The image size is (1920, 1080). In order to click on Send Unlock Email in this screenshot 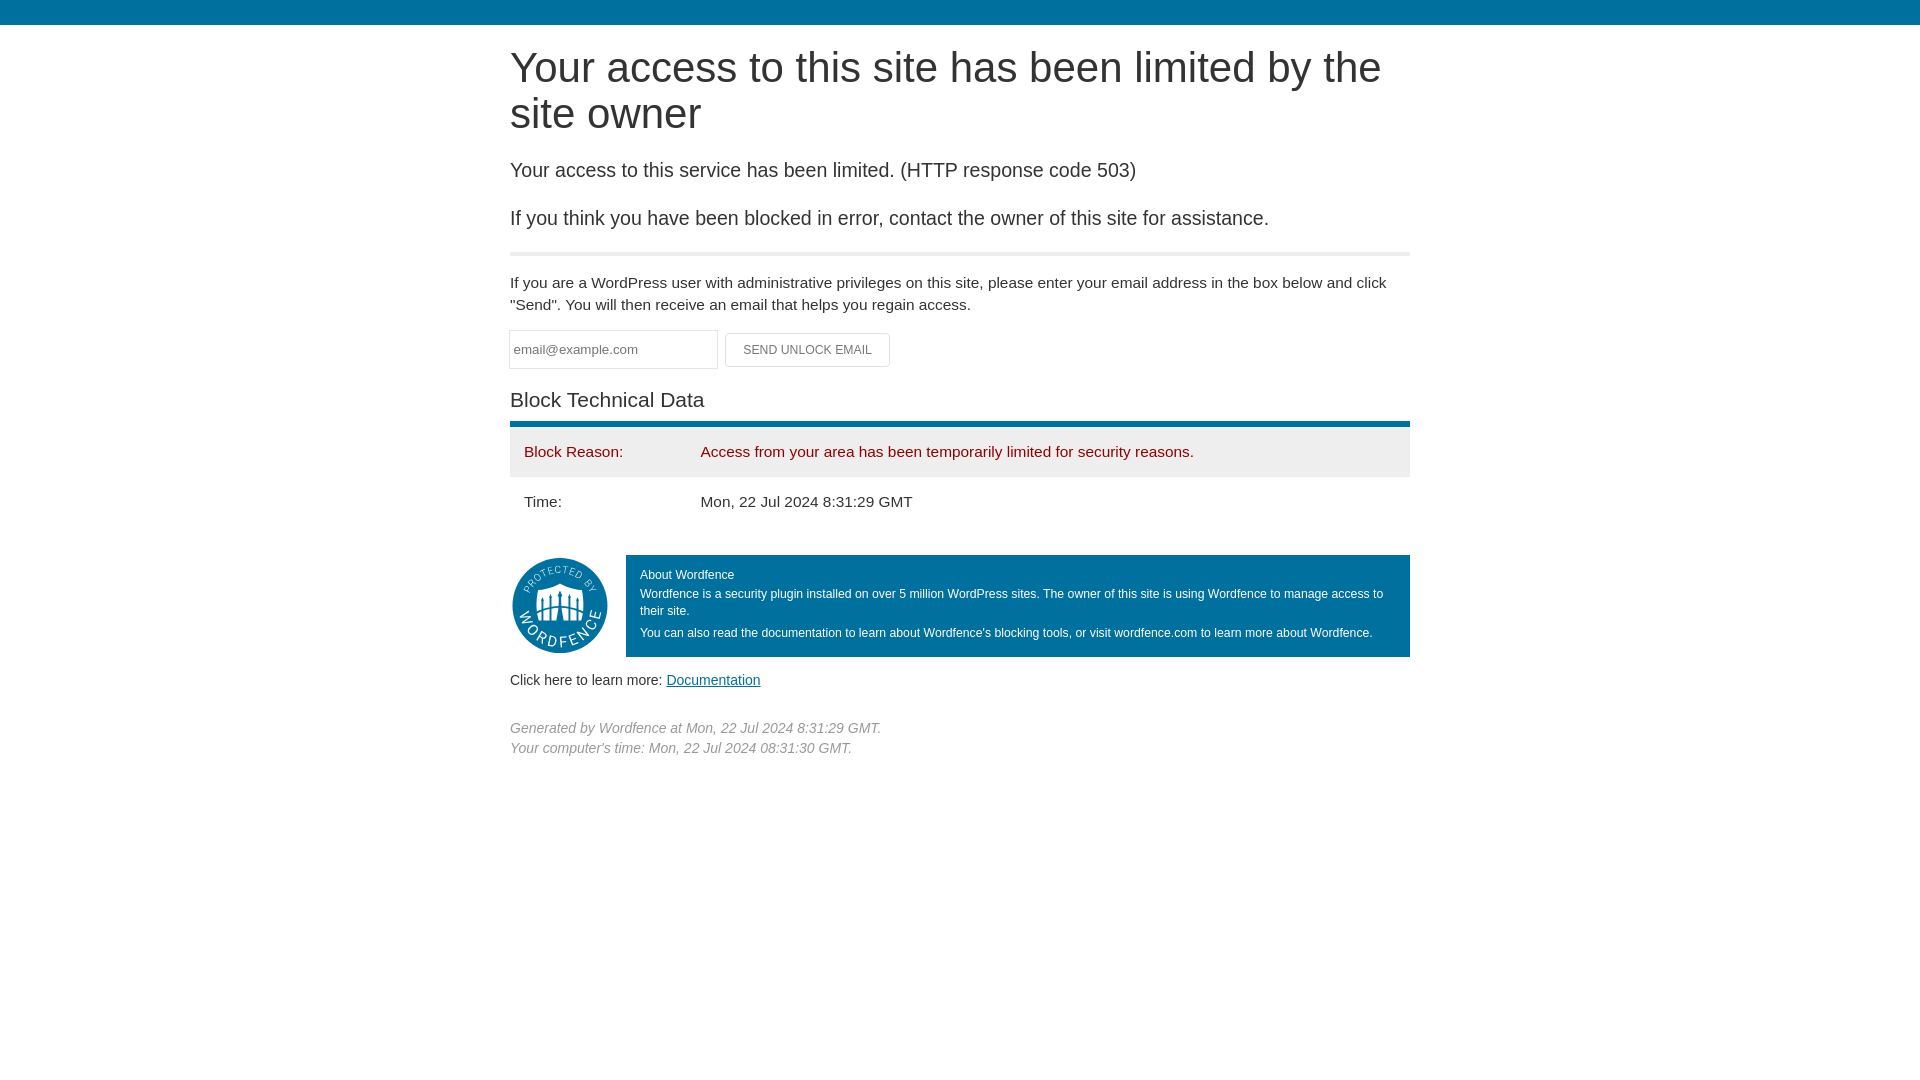, I will do `click(808, 350)`.